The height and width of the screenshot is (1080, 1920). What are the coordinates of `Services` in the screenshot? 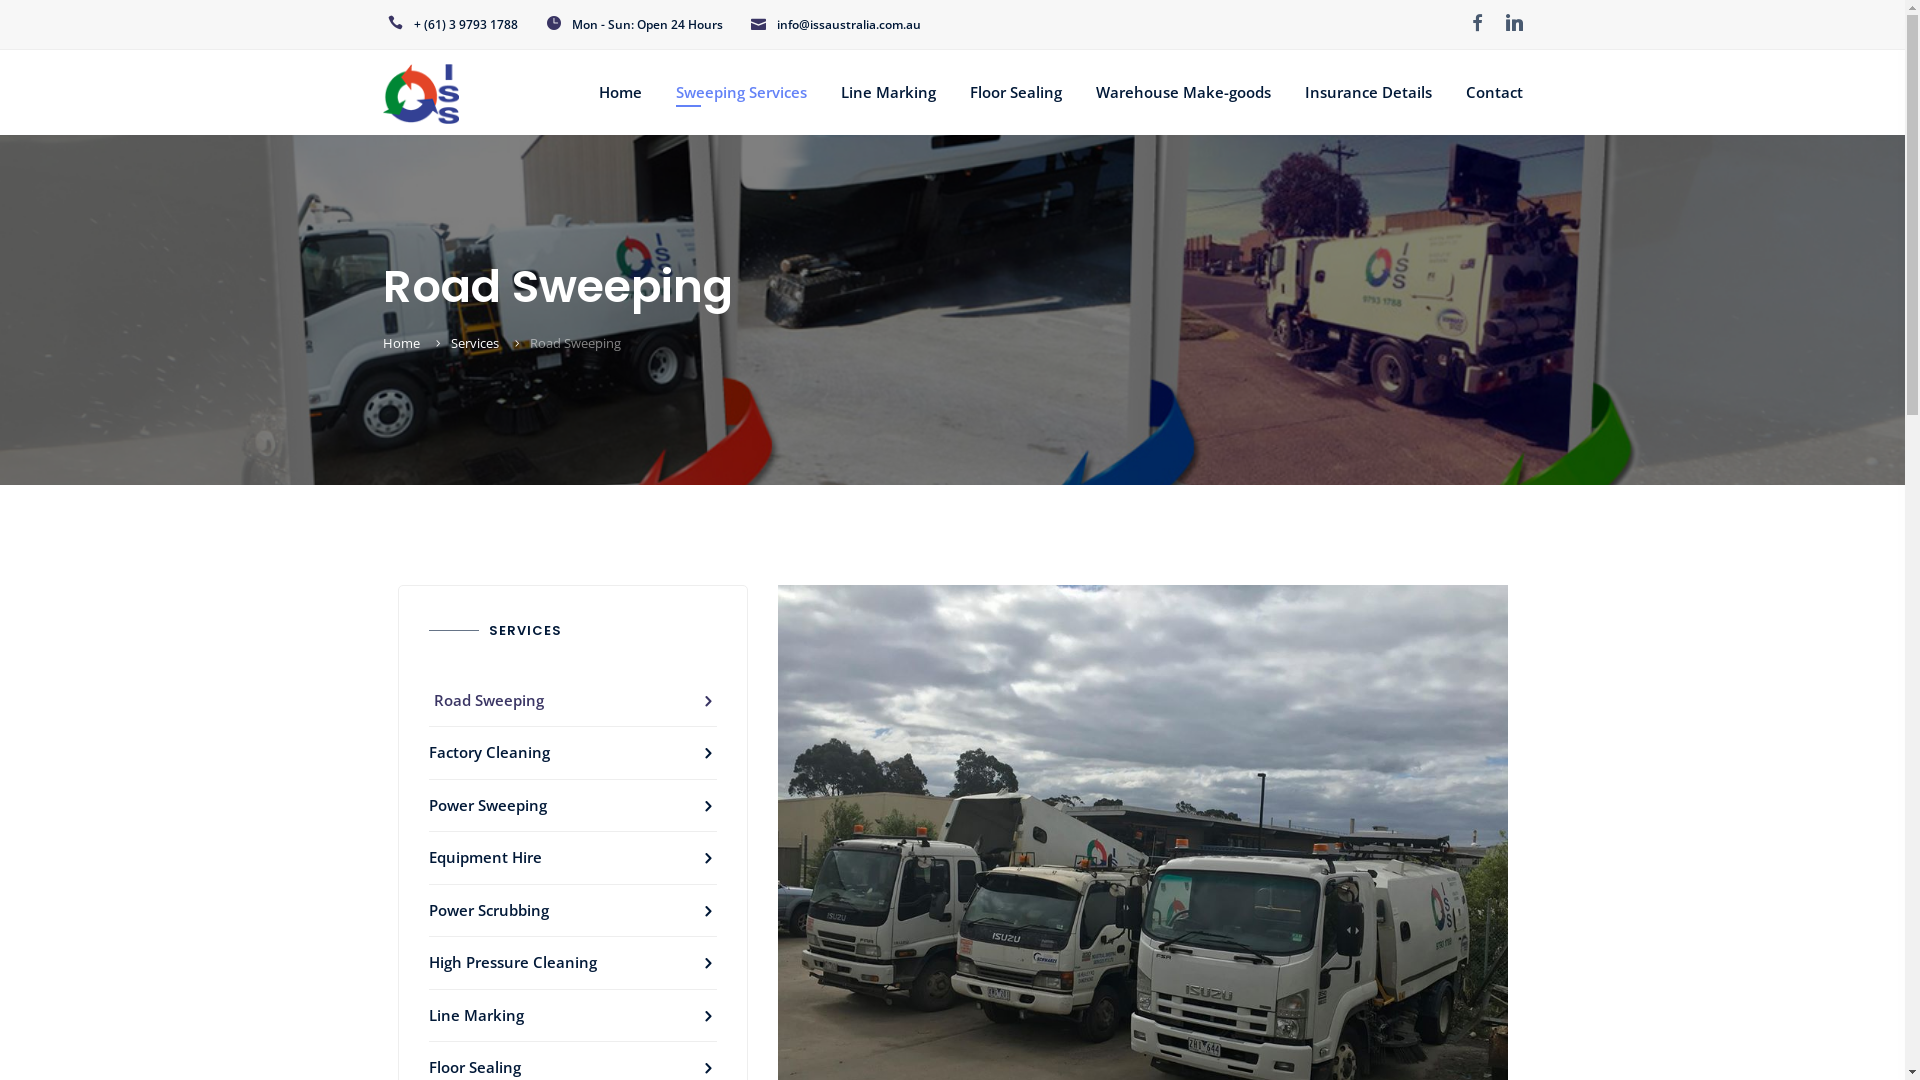 It's located at (474, 343).